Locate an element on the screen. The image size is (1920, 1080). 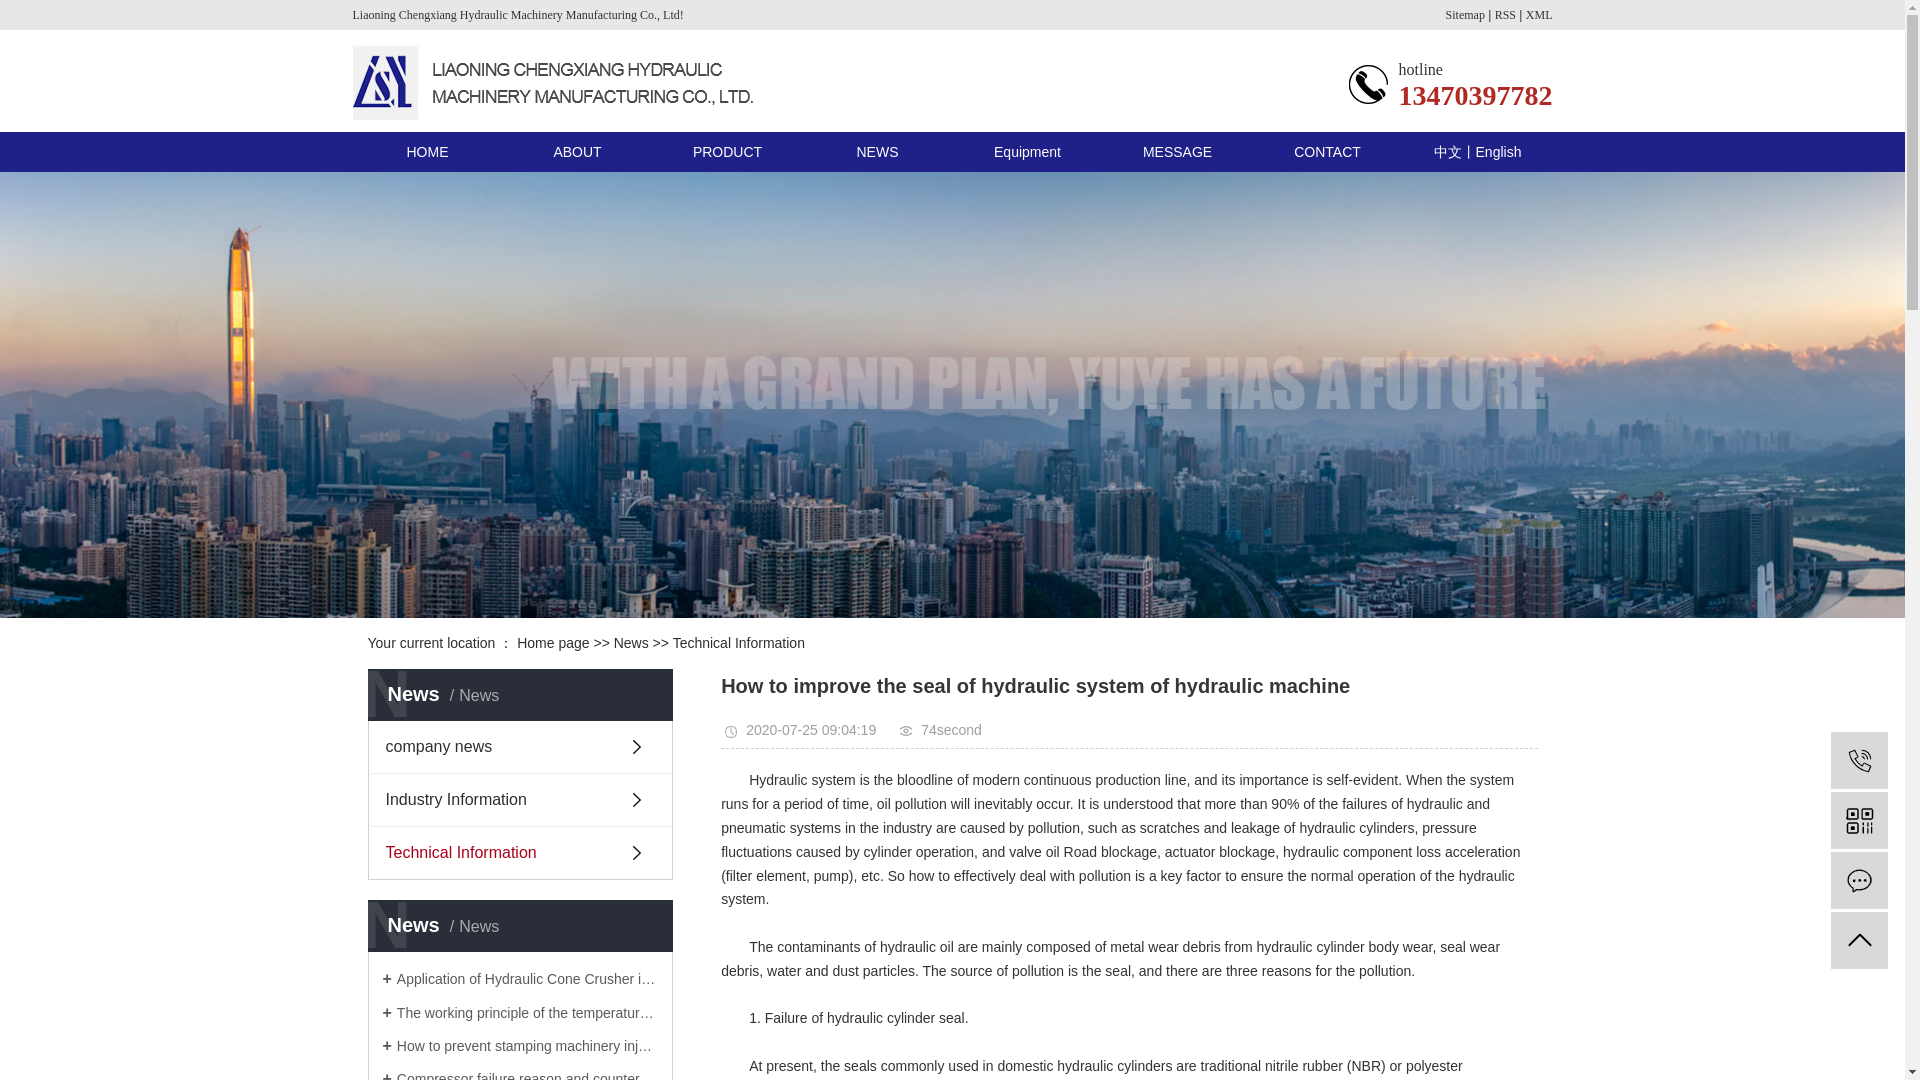
MESSAGE is located at coordinates (1176, 151).